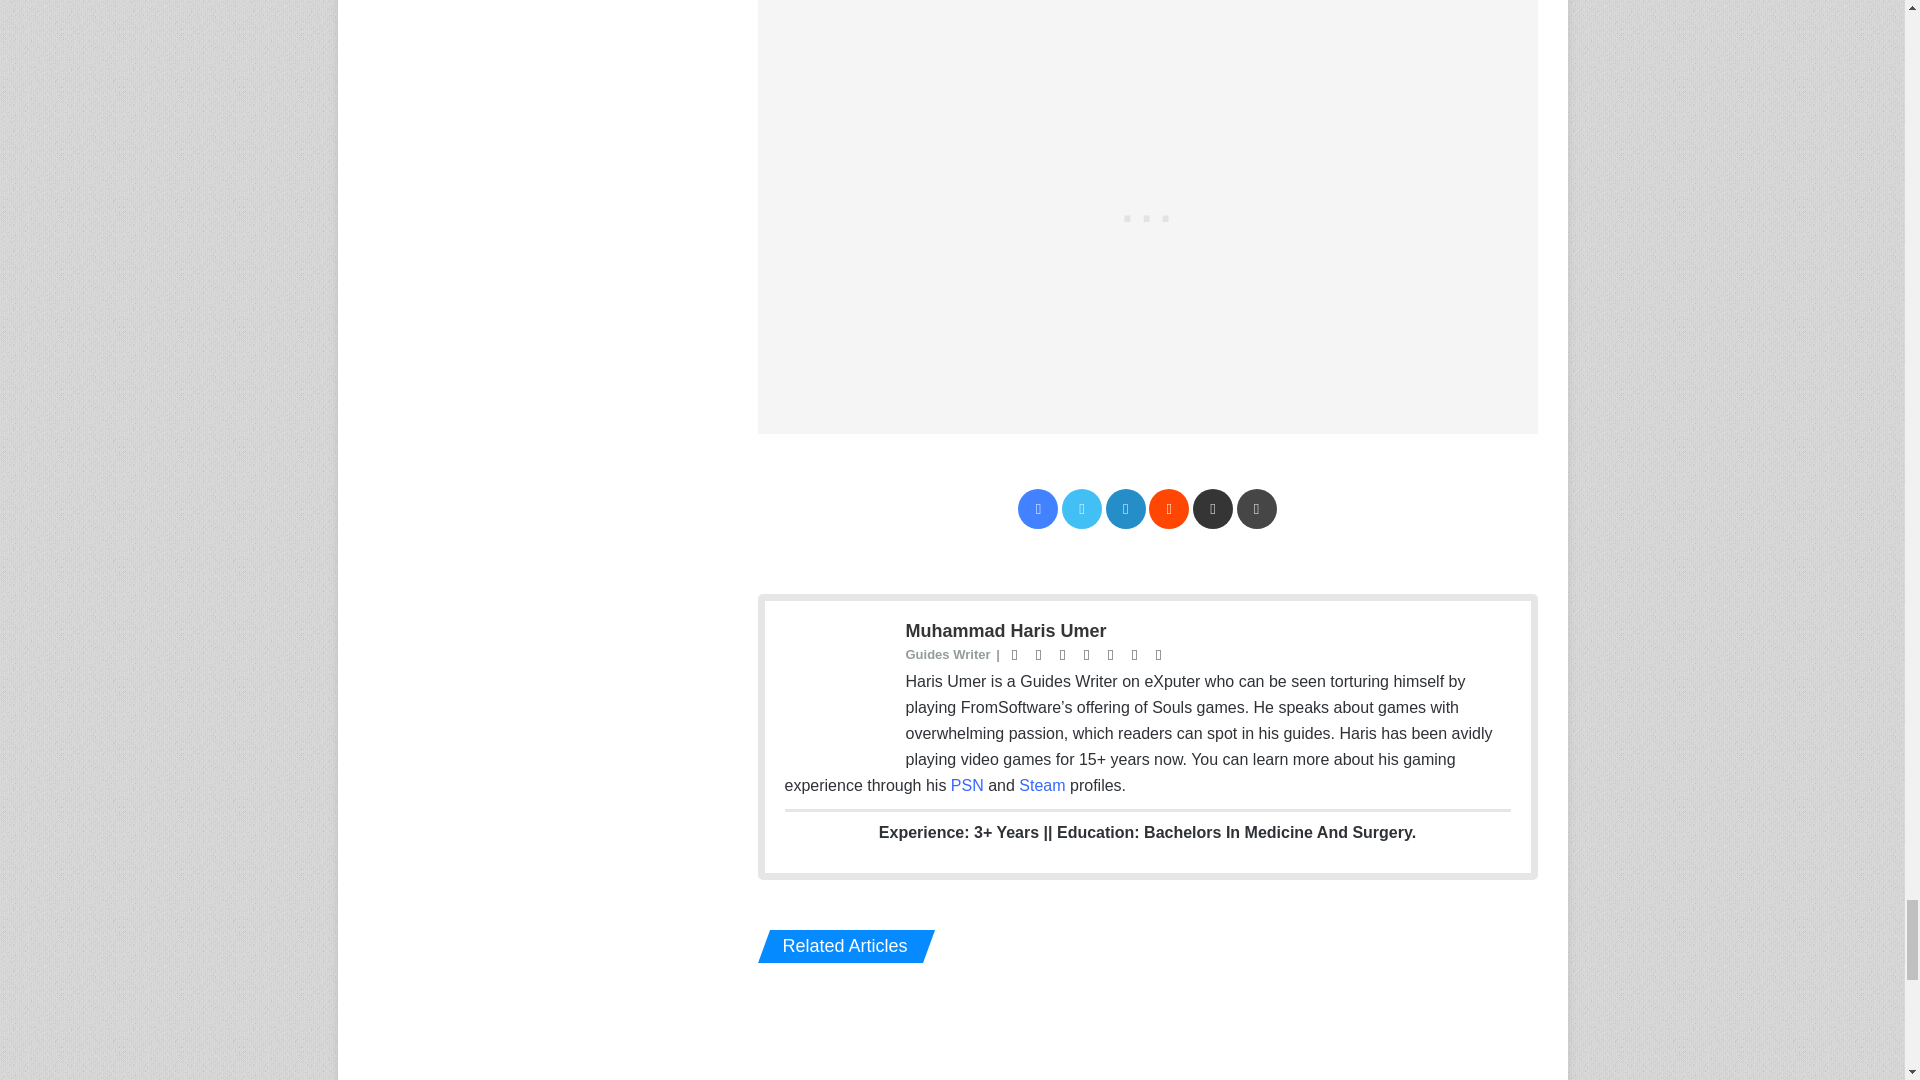 The image size is (1920, 1080). What do you see at coordinates (1256, 509) in the screenshot?
I see `Print` at bounding box center [1256, 509].